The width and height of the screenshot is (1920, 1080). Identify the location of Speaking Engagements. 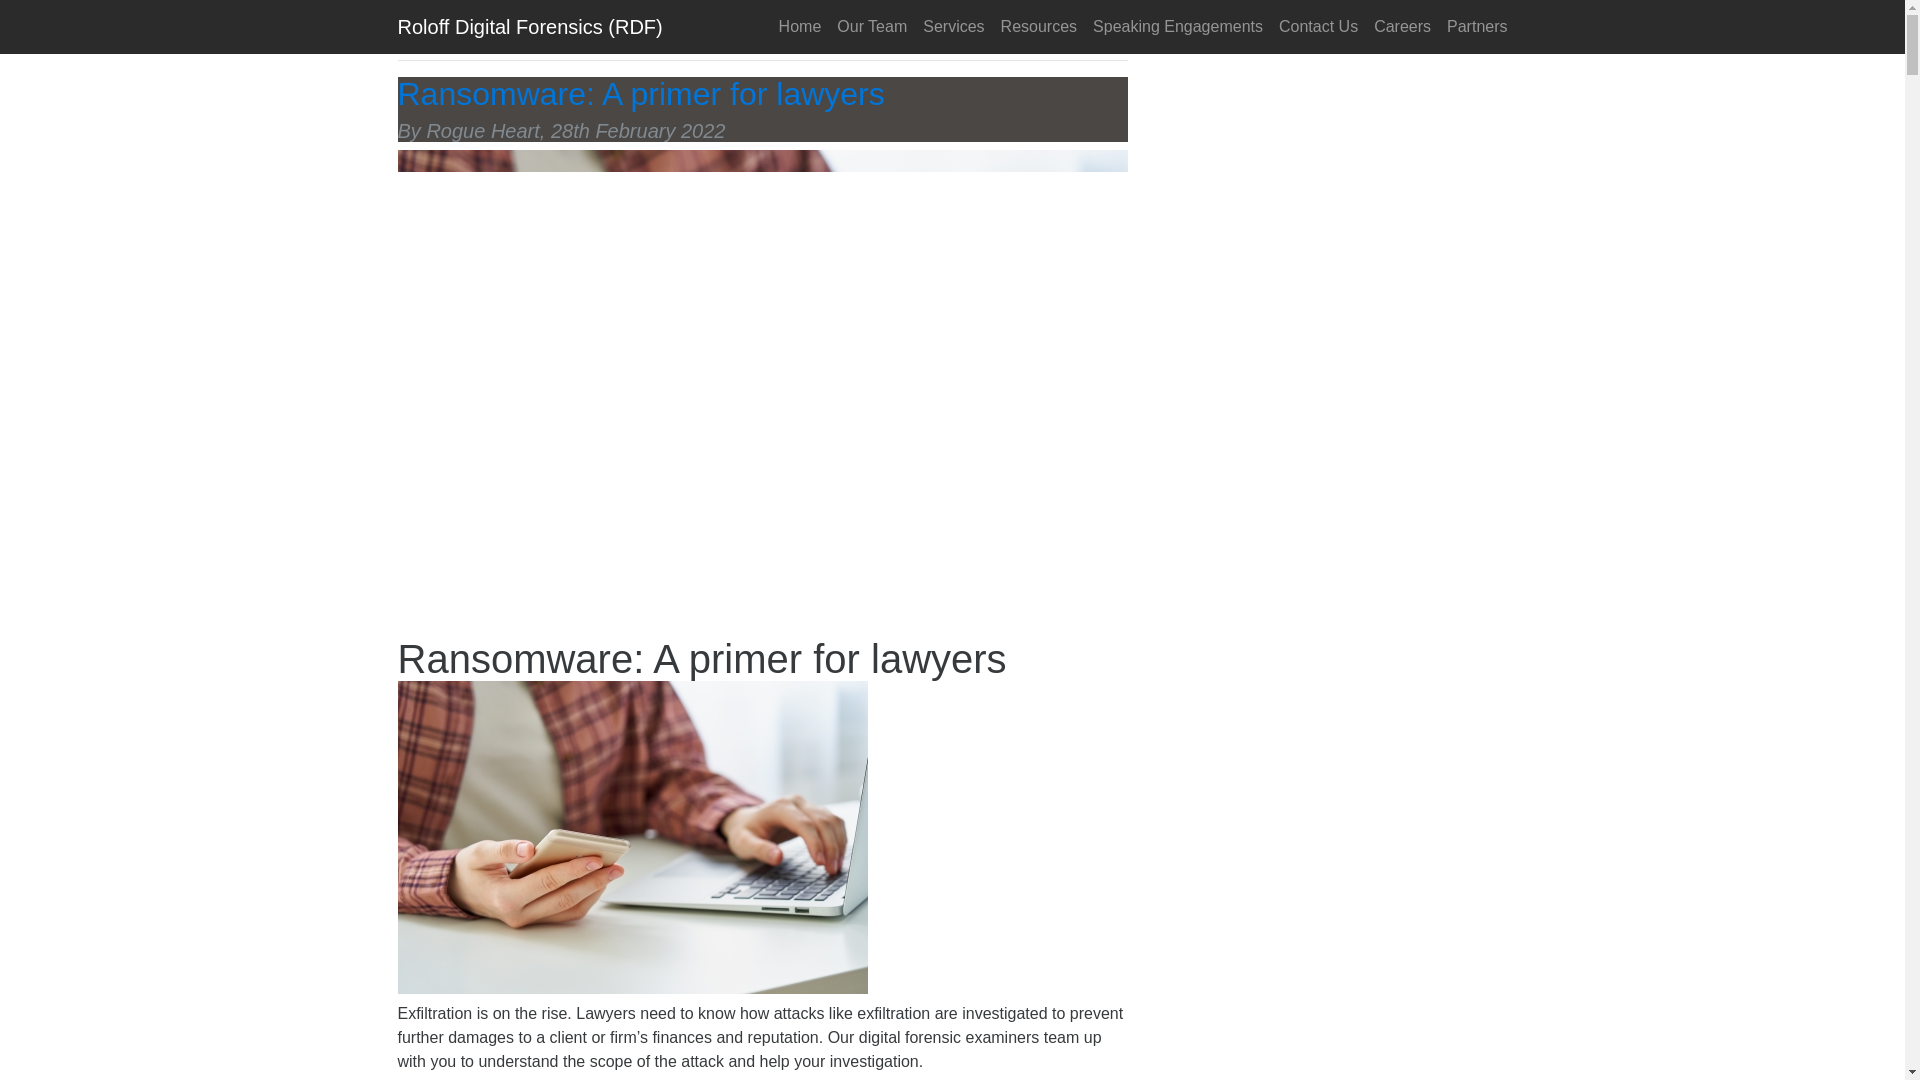
(1178, 26).